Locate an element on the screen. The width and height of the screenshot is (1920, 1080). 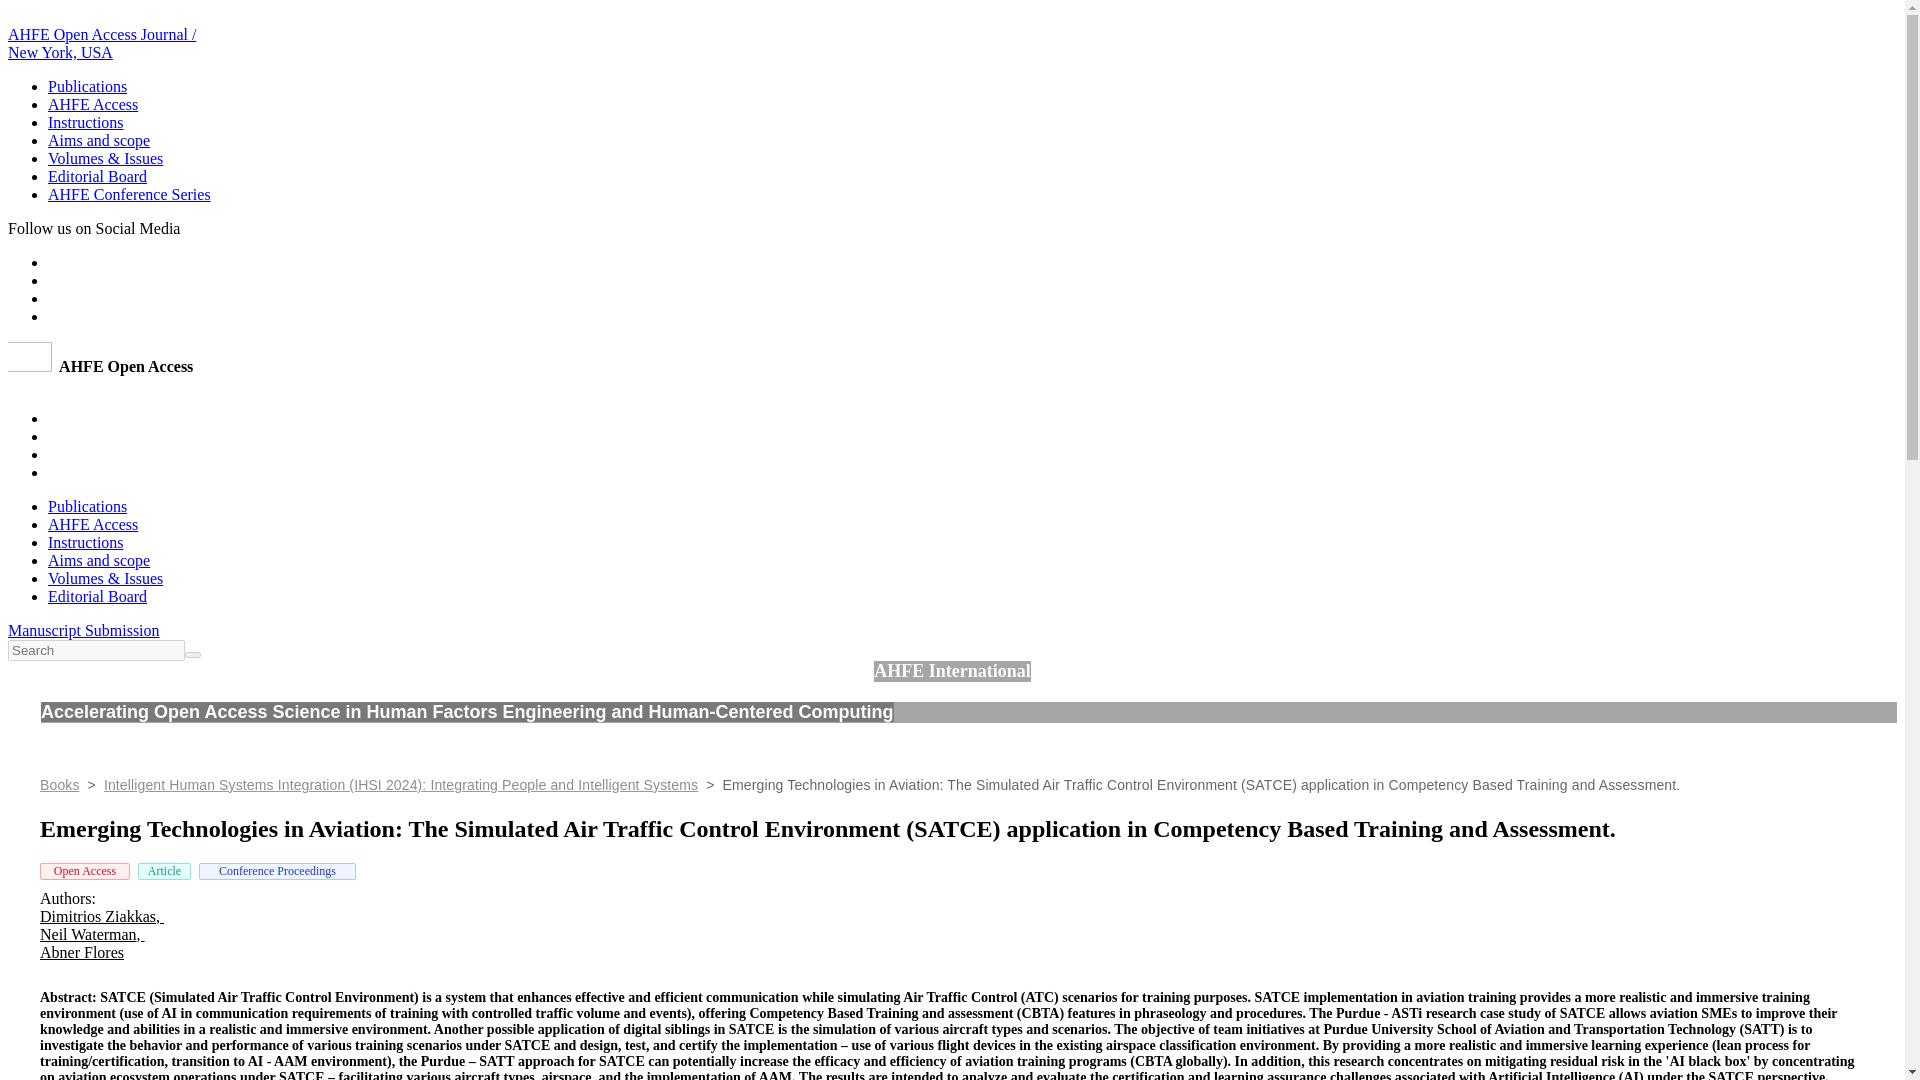
Publications is located at coordinates (87, 506).